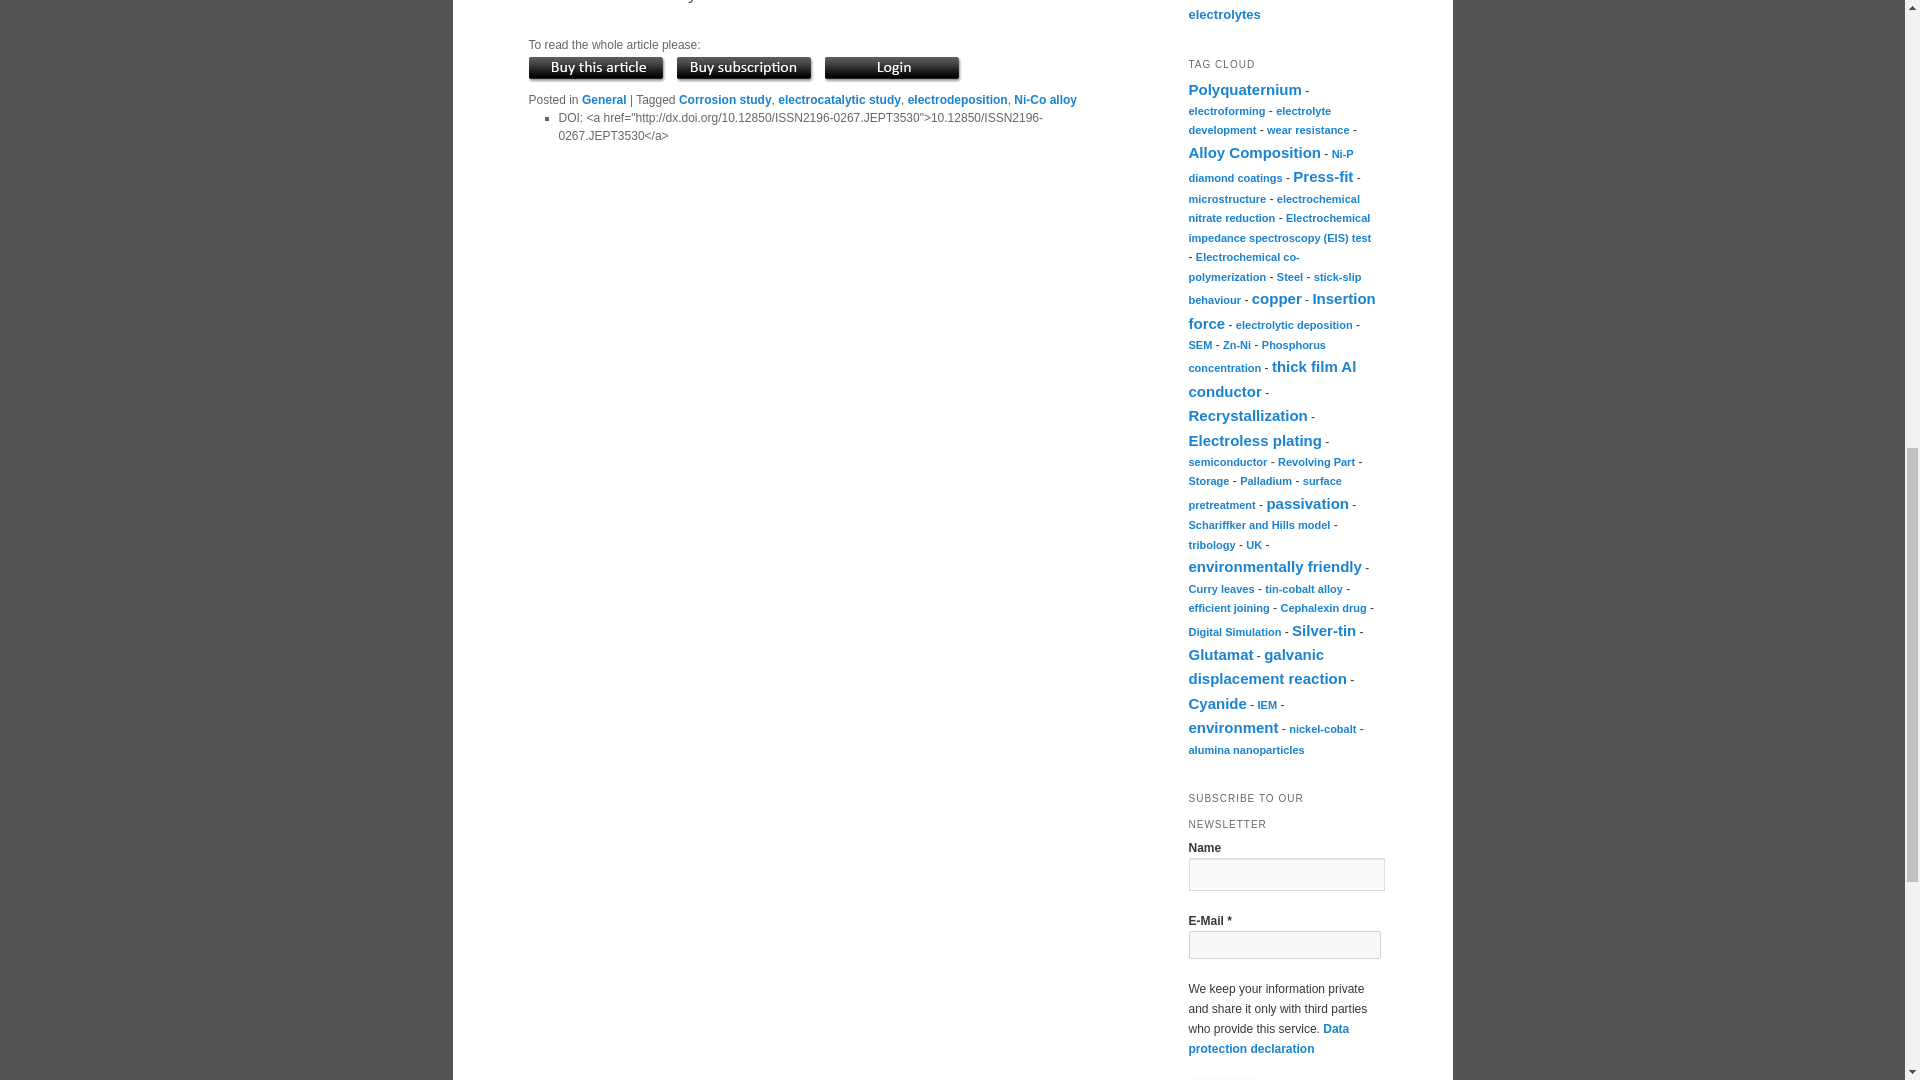 This screenshot has height=1080, width=1920. What do you see at coordinates (1226, 110) in the screenshot?
I see `0 topics` at bounding box center [1226, 110].